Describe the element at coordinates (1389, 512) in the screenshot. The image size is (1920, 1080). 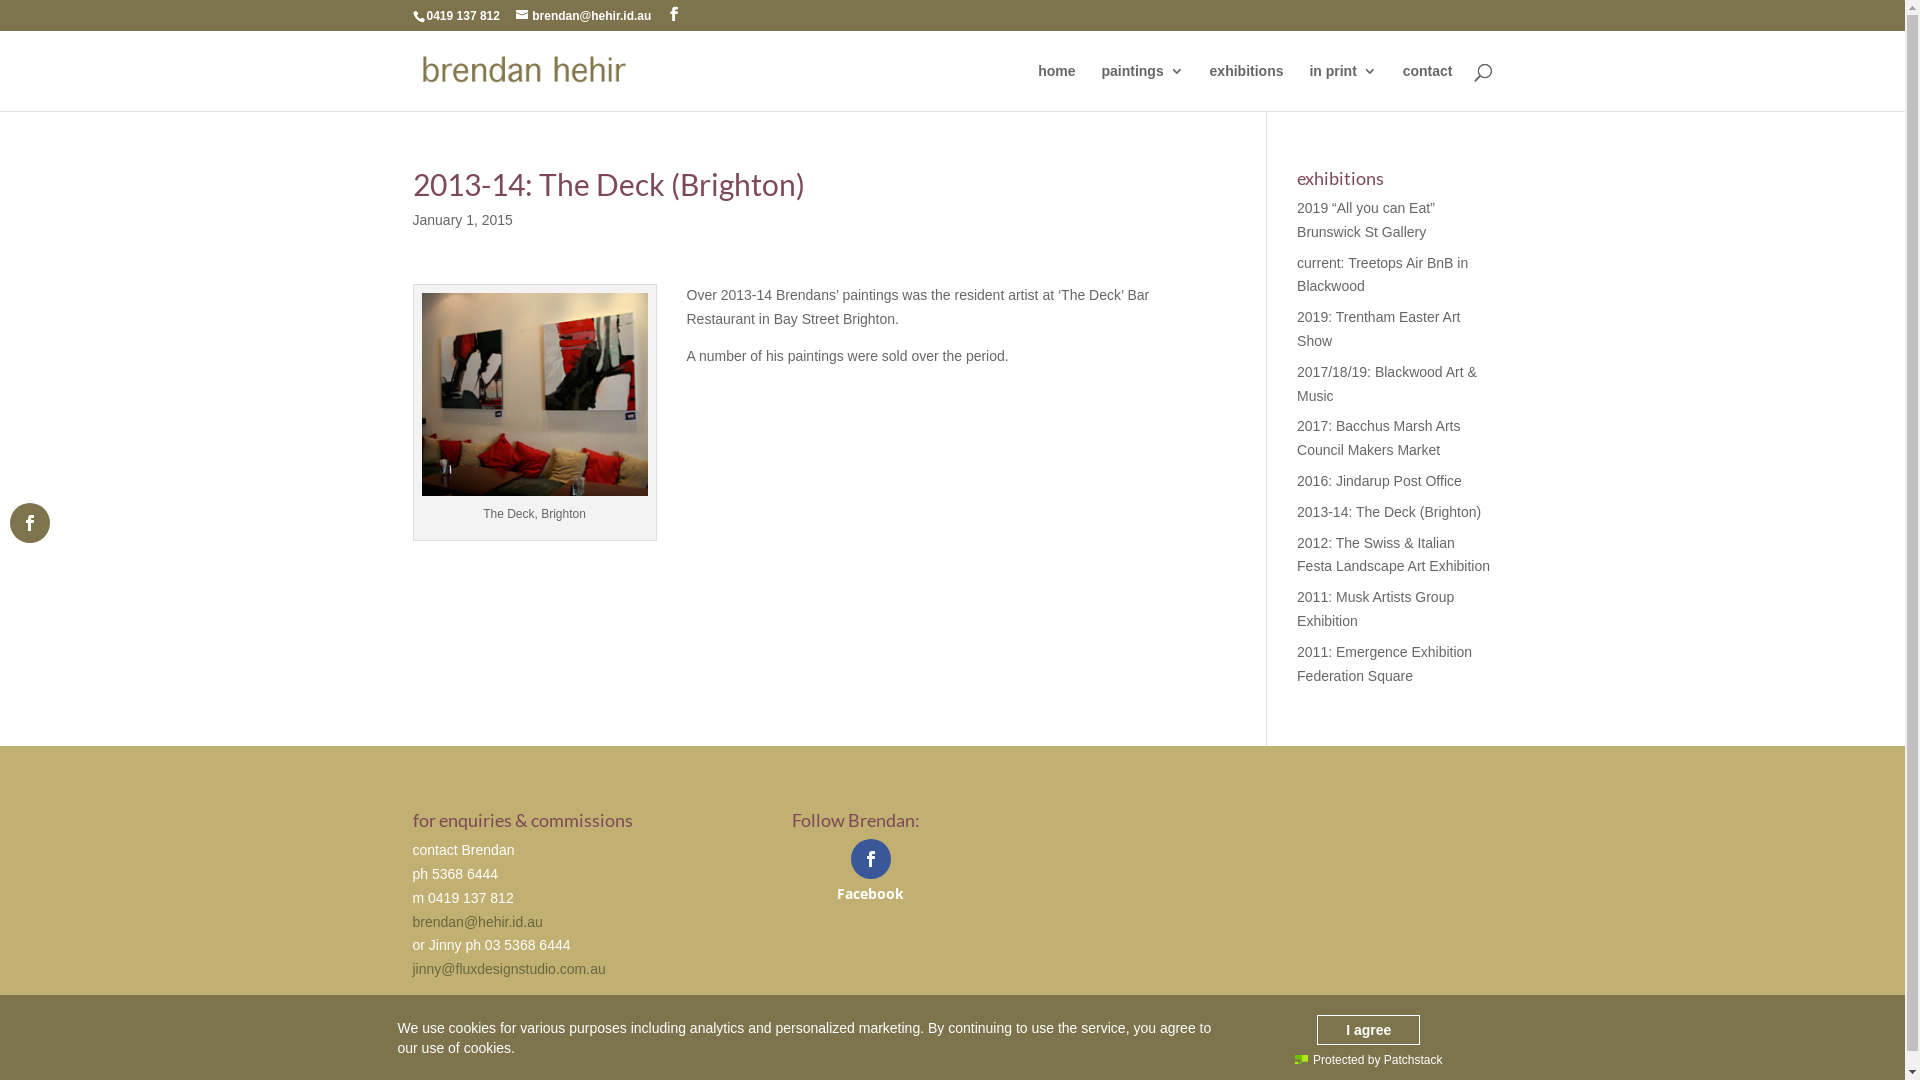
I see `2013-14: The Deck (Brighton)` at that location.